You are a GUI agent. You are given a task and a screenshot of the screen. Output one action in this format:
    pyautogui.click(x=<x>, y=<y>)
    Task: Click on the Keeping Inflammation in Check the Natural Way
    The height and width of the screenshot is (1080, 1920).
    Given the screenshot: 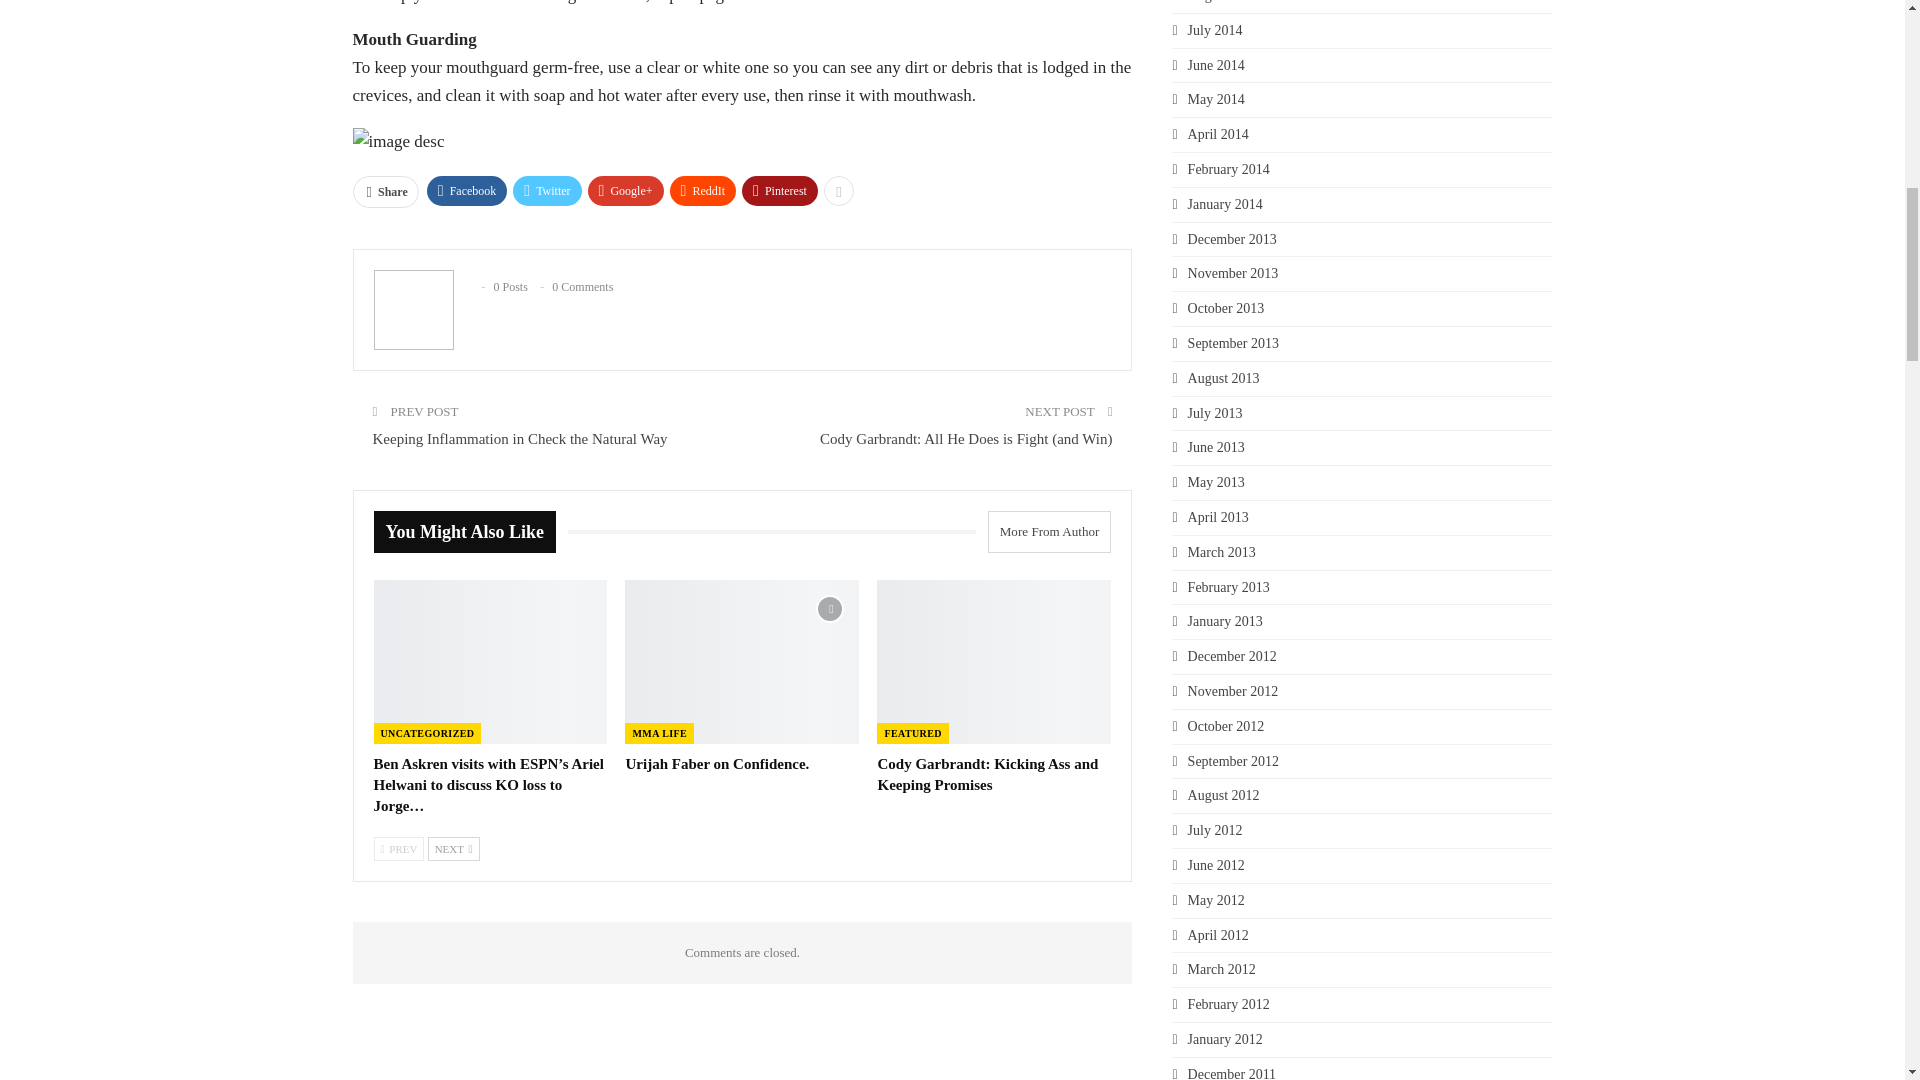 What is the action you would take?
    pyautogui.click(x=519, y=438)
    